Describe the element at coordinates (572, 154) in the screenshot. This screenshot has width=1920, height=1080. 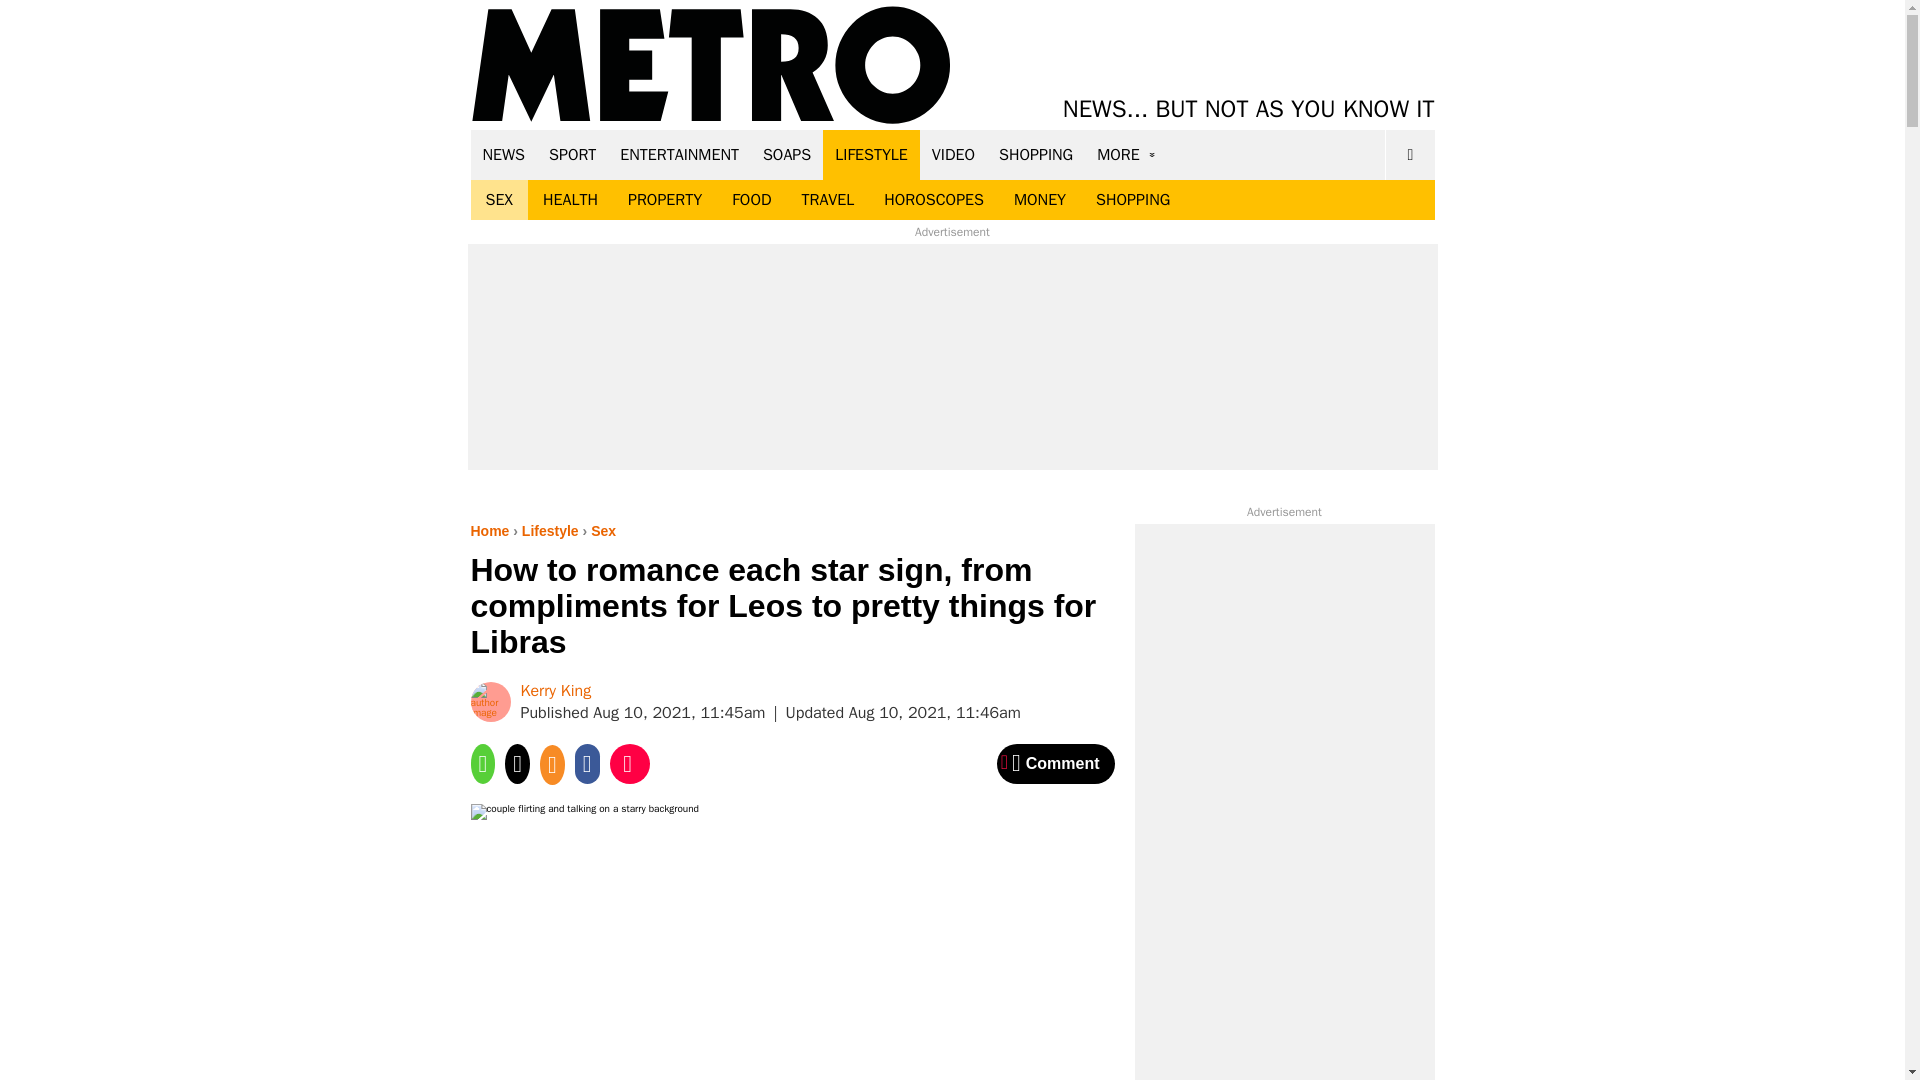
I see `SPORT` at that location.